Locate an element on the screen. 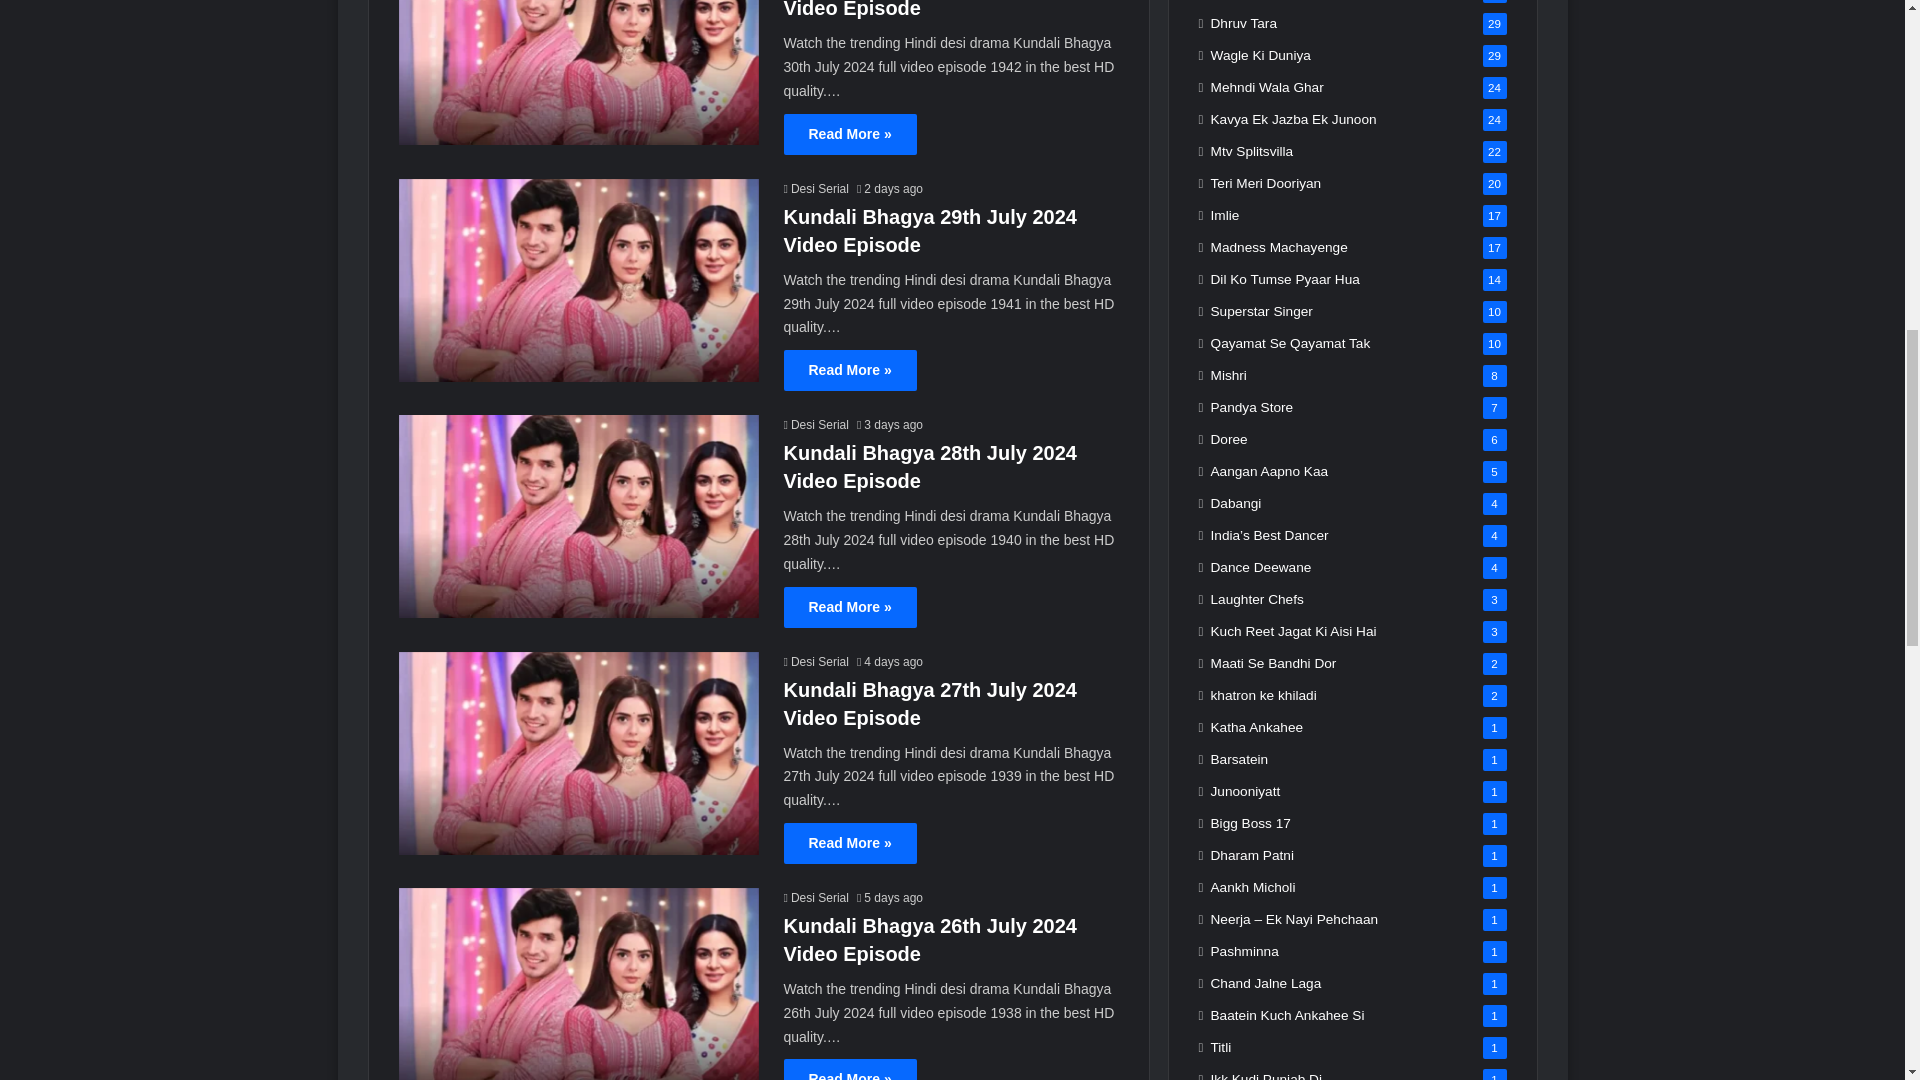 The width and height of the screenshot is (1920, 1080). Desi Serial is located at coordinates (816, 424).